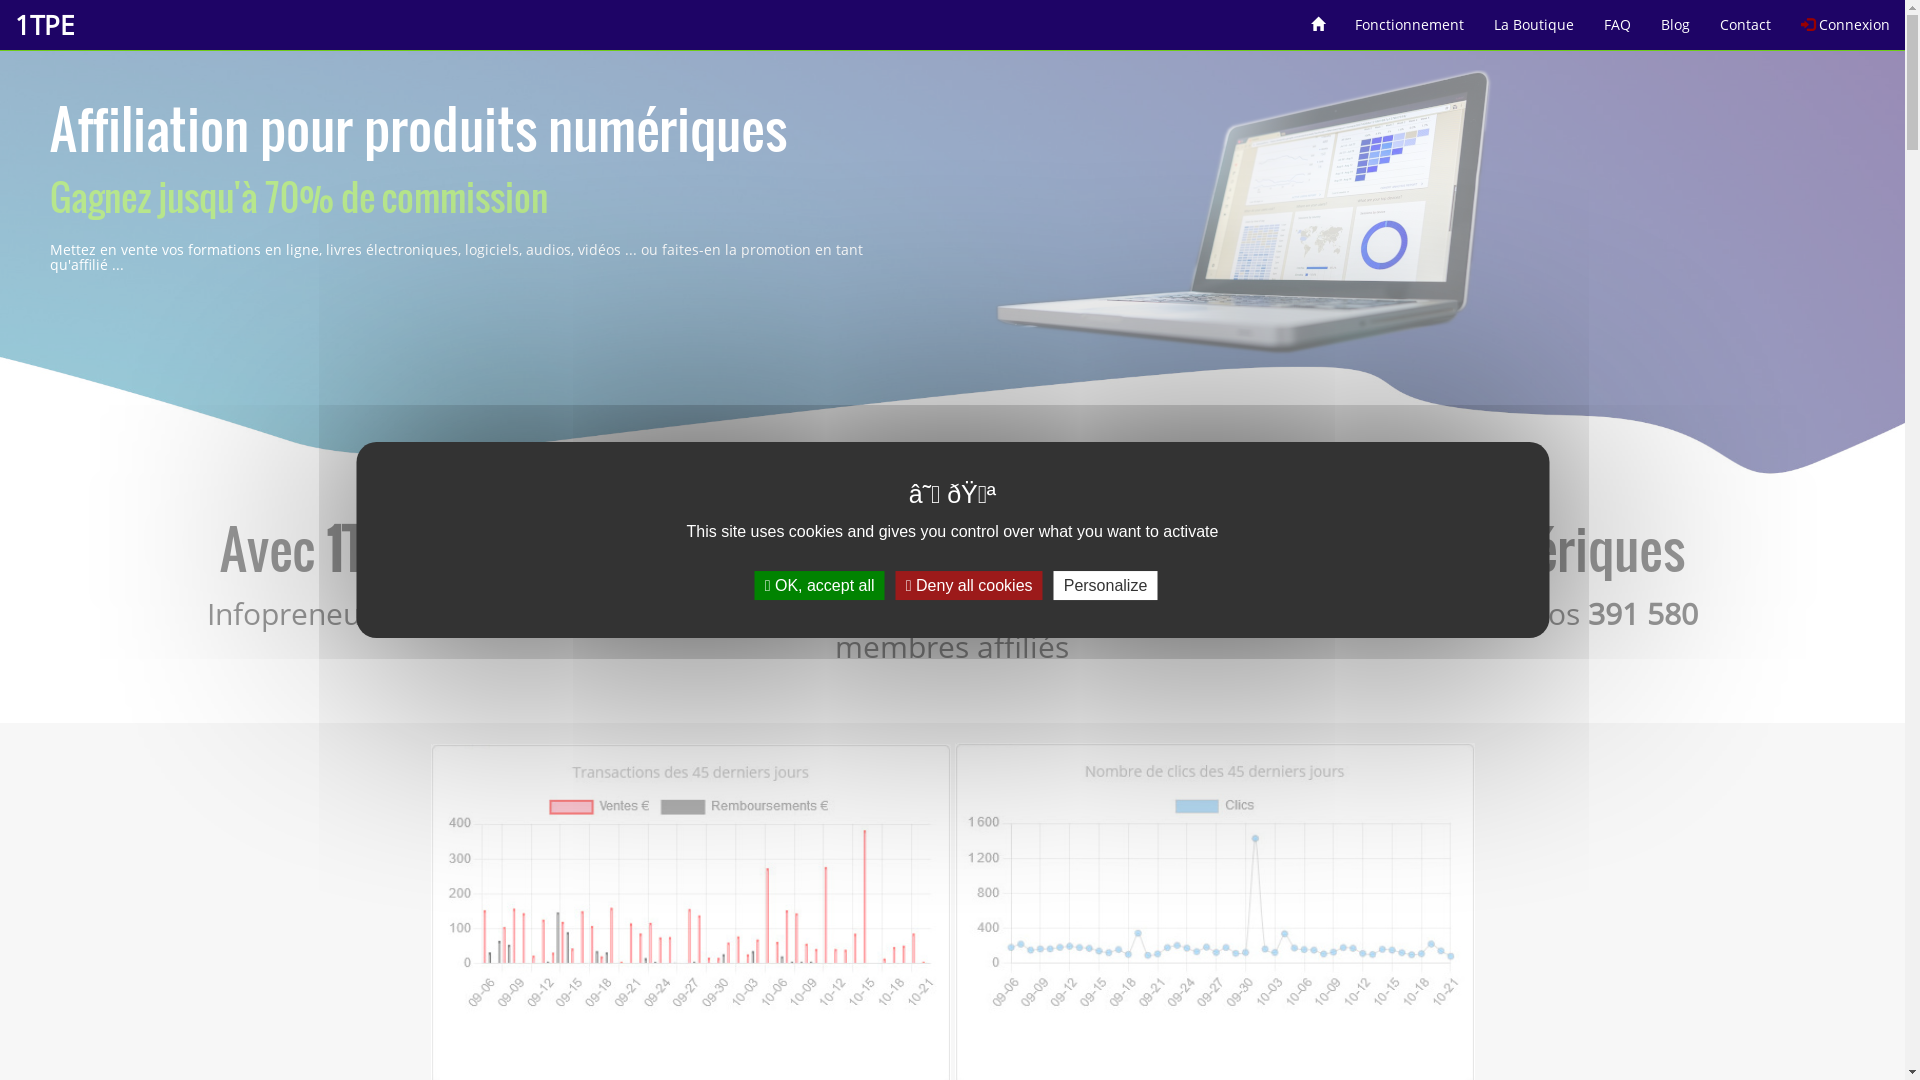 Image resolution: width=1920 pixels, height=1080 pixels. I want to click on FAQ, so click(1618, 18).